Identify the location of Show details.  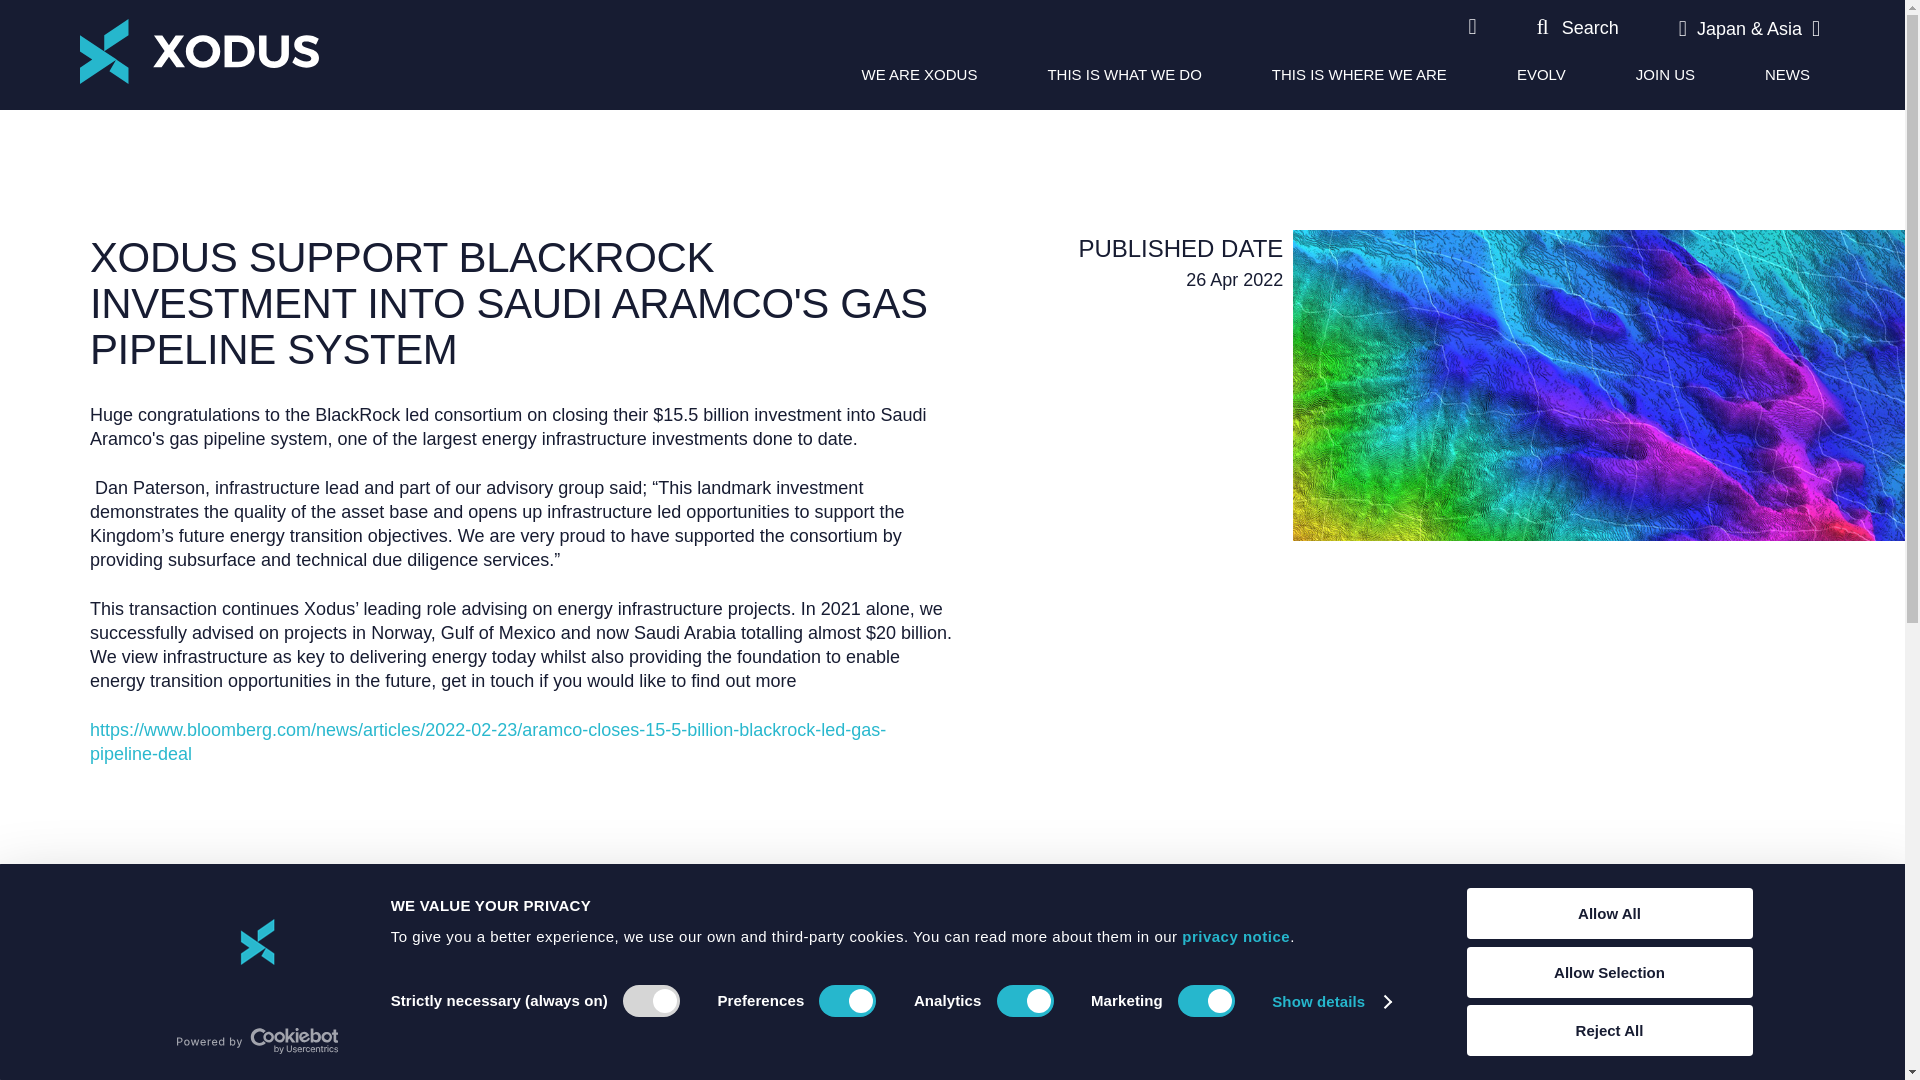
(1330, 1002).